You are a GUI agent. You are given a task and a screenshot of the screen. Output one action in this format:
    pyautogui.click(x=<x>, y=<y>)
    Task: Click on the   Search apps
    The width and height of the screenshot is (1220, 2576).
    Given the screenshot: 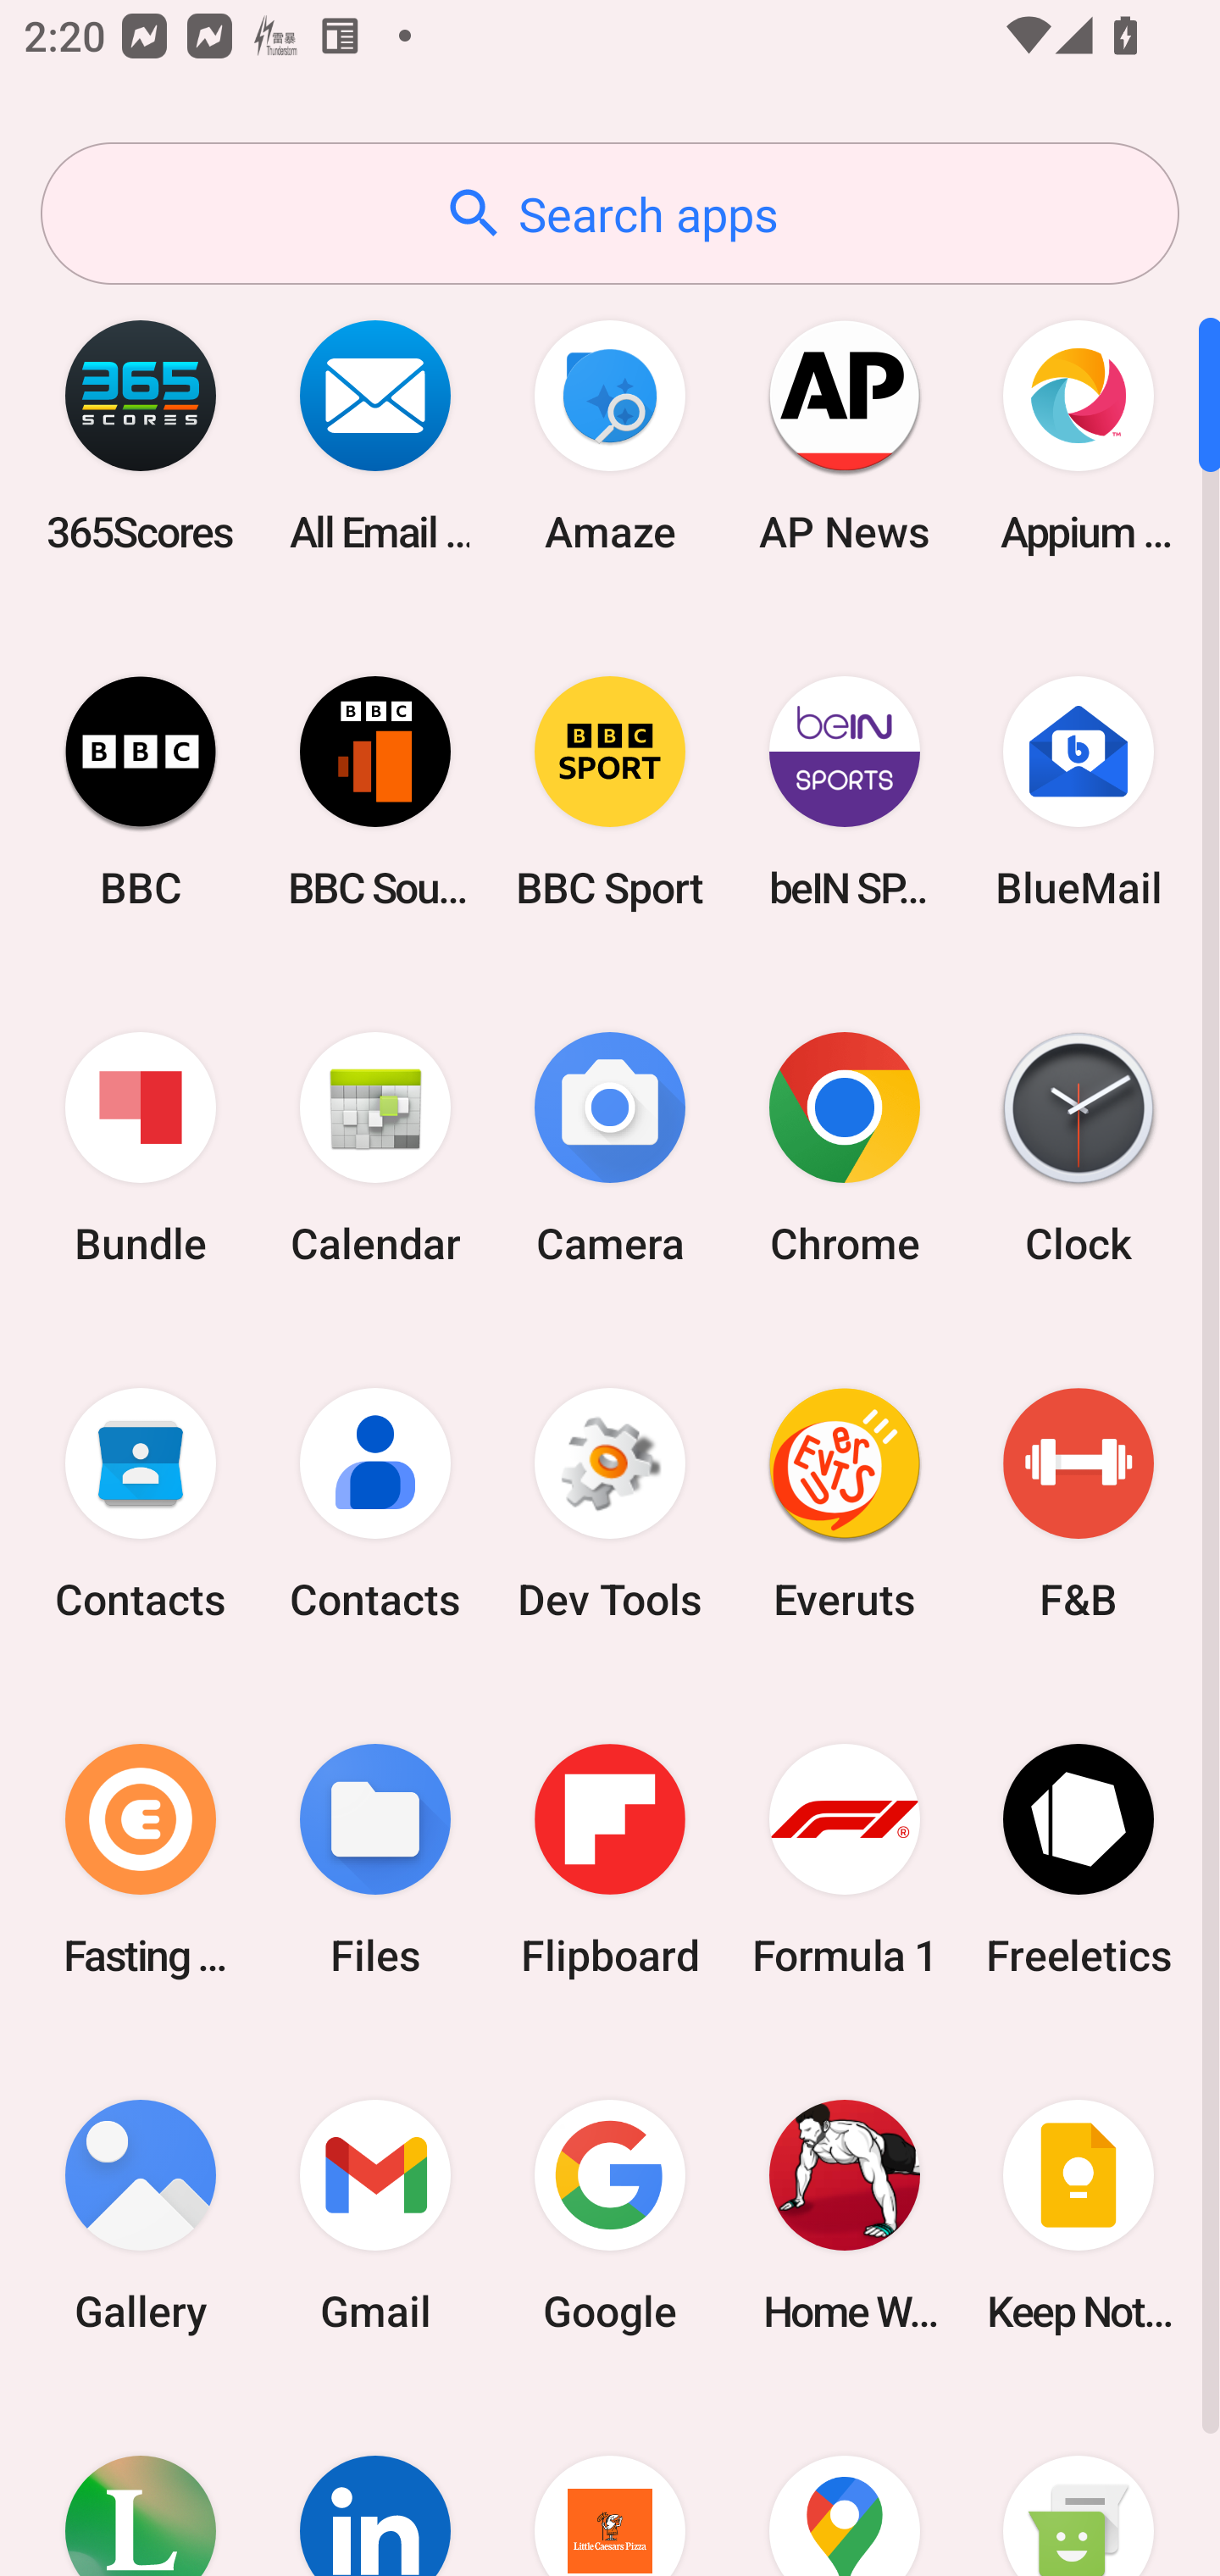 What is the action you would take?
    pyautogui.click(x=610, y=214)
    